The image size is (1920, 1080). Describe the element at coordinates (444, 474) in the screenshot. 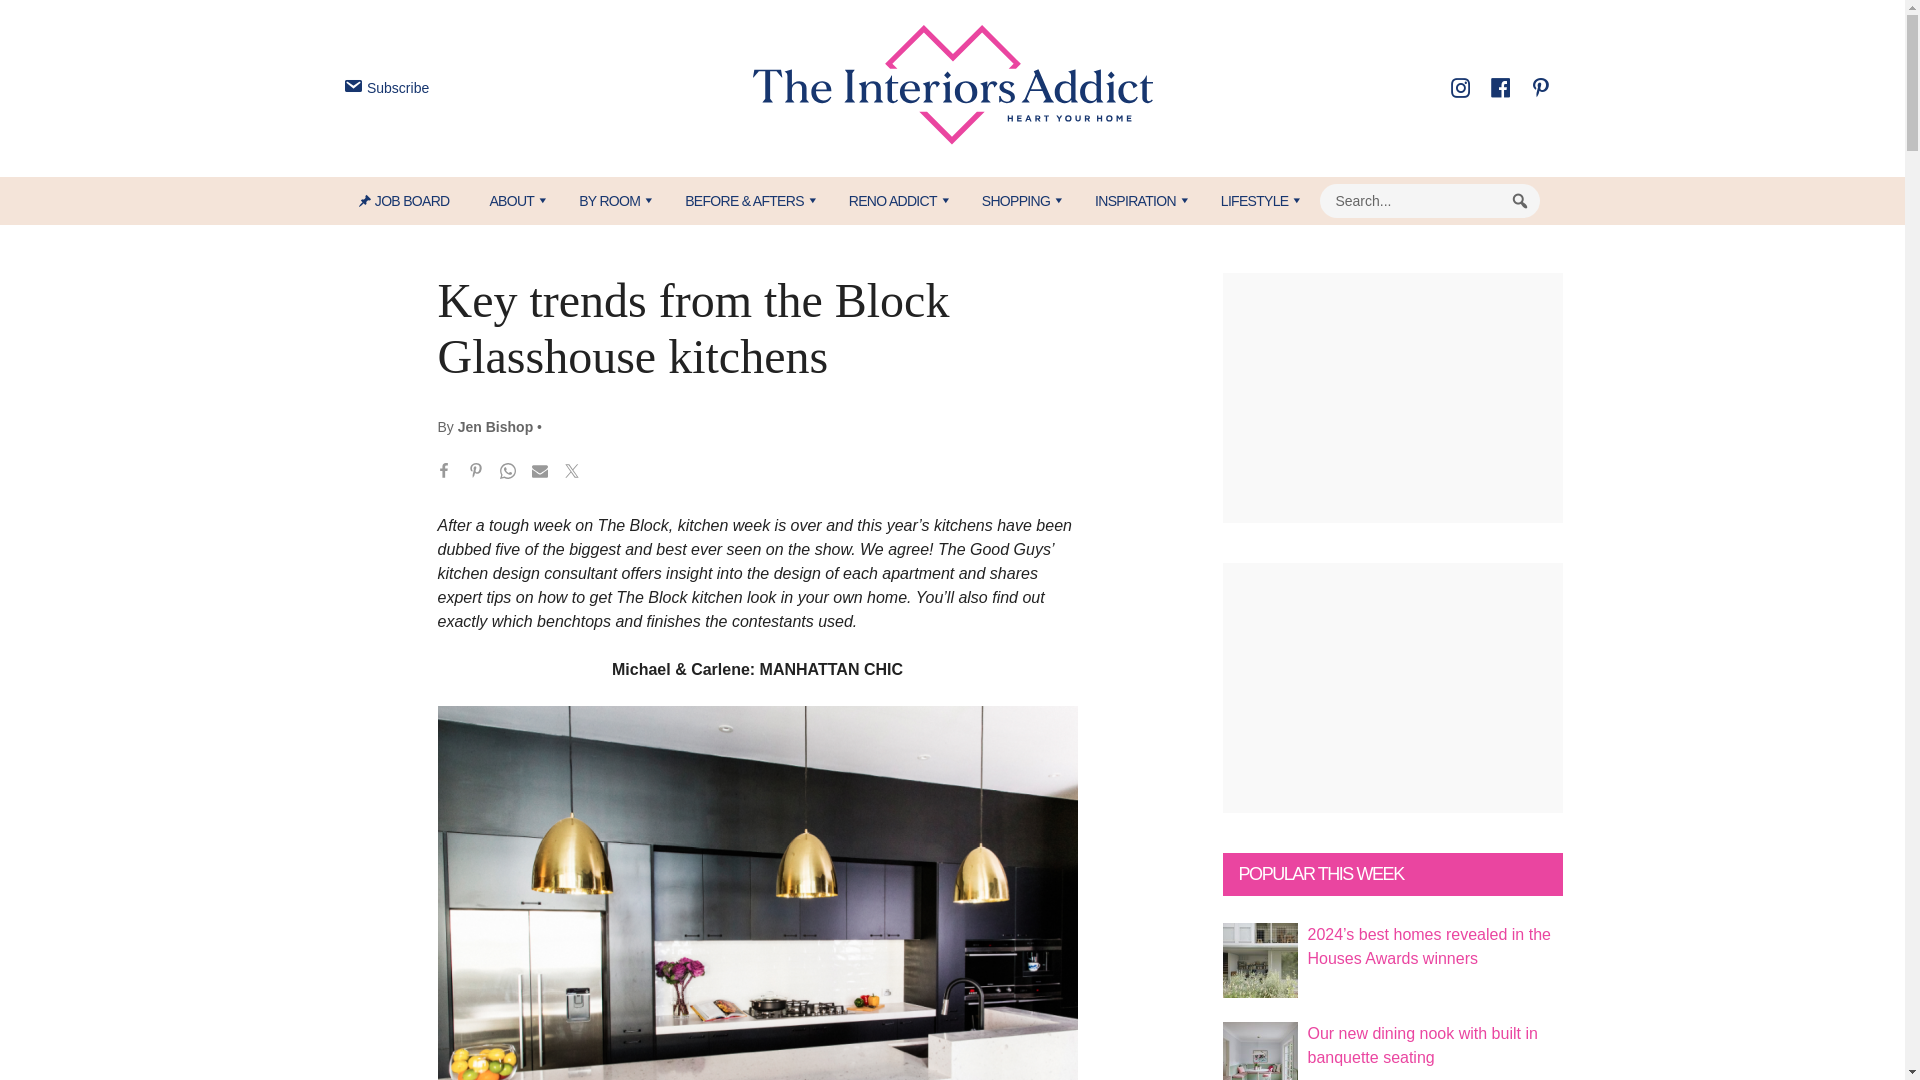

I see `Share on Facebook` at that location.